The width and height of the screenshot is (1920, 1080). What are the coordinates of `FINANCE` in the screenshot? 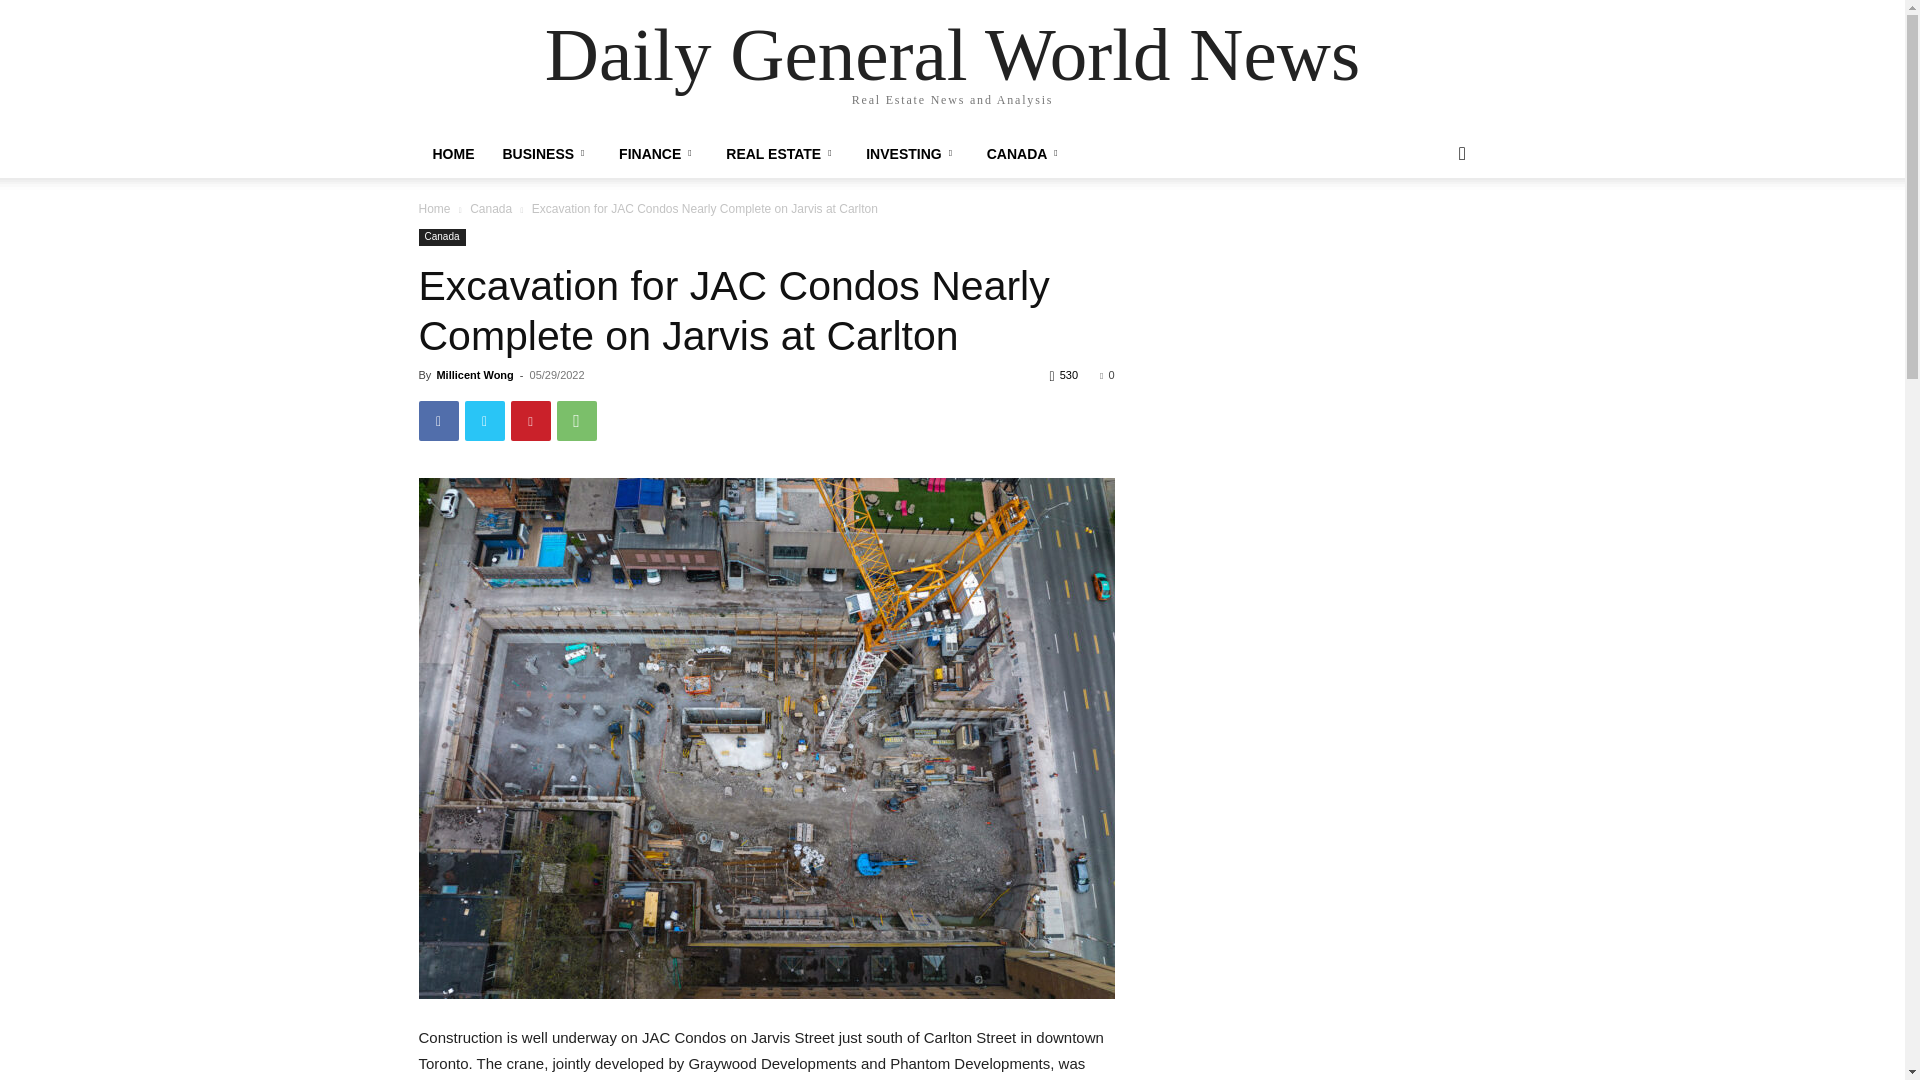 It's located at (658, 154).